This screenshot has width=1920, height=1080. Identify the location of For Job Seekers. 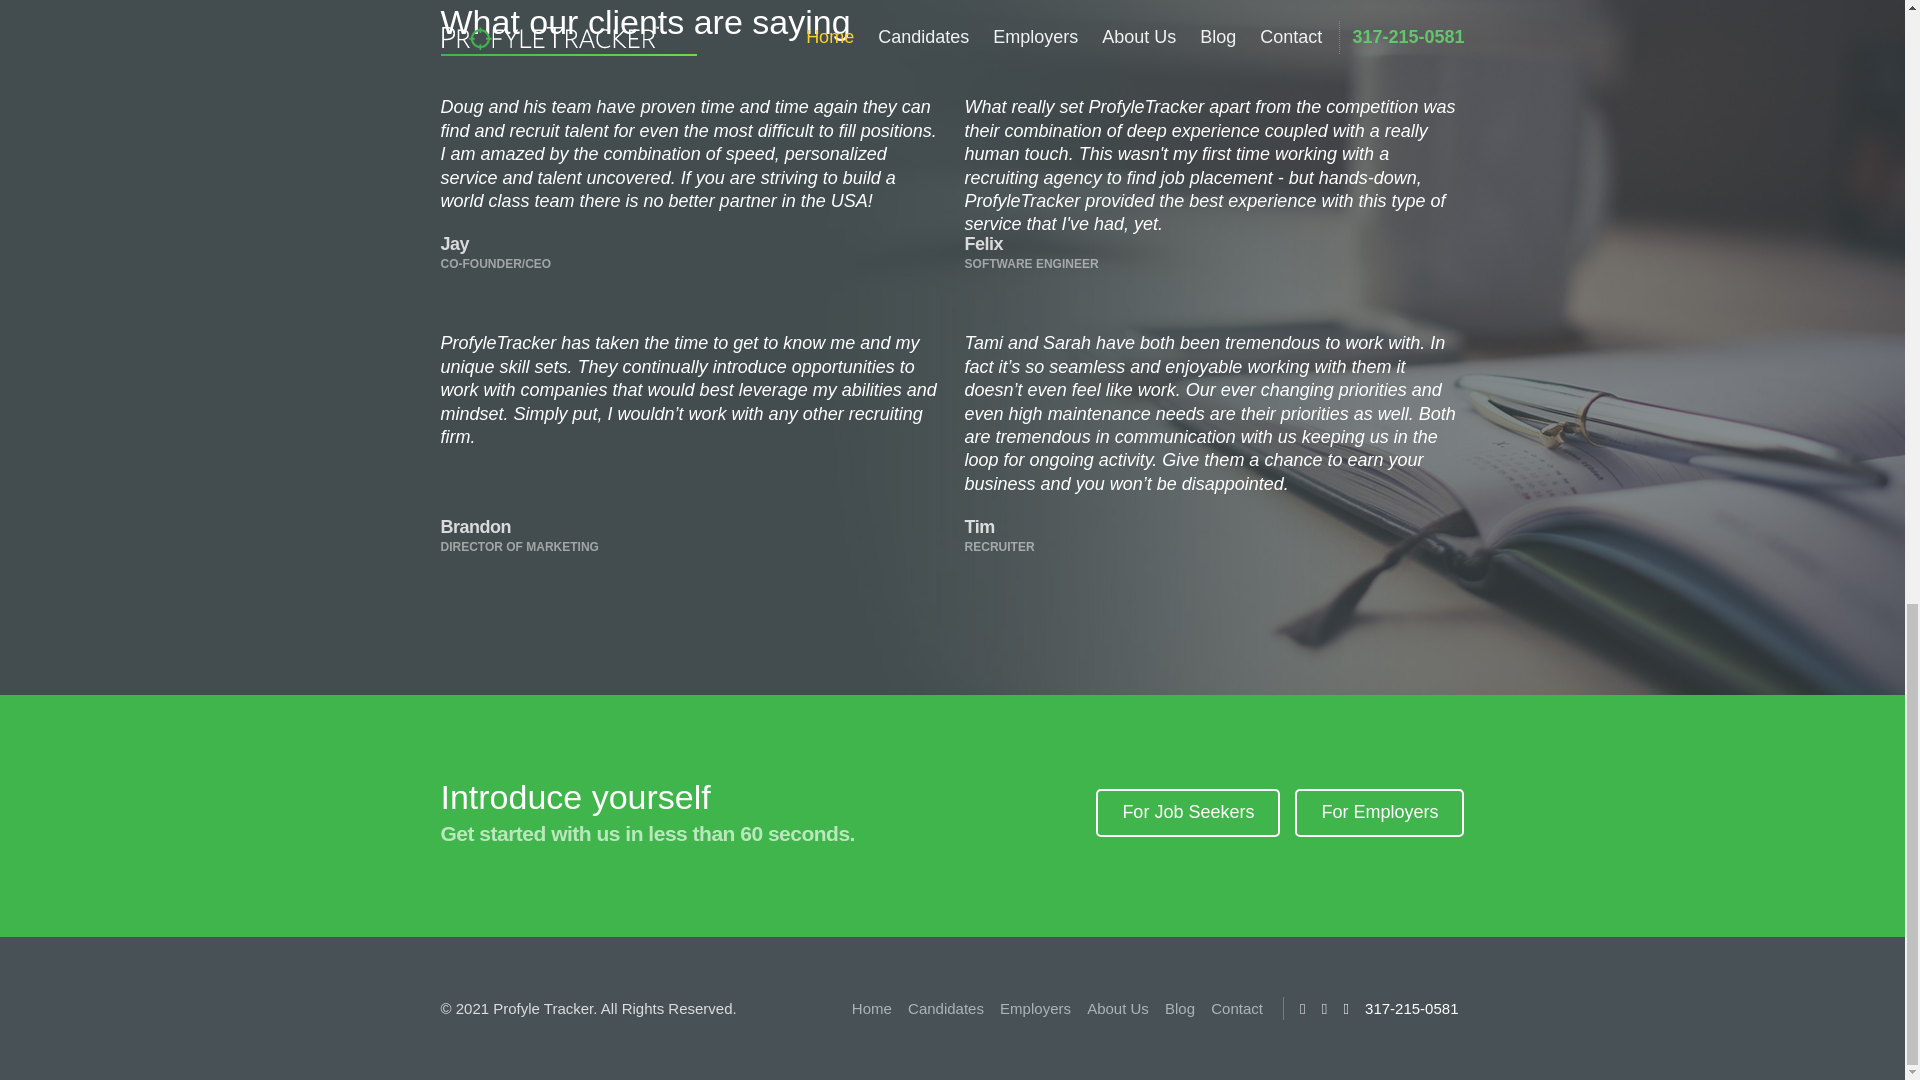
(1188, 812).